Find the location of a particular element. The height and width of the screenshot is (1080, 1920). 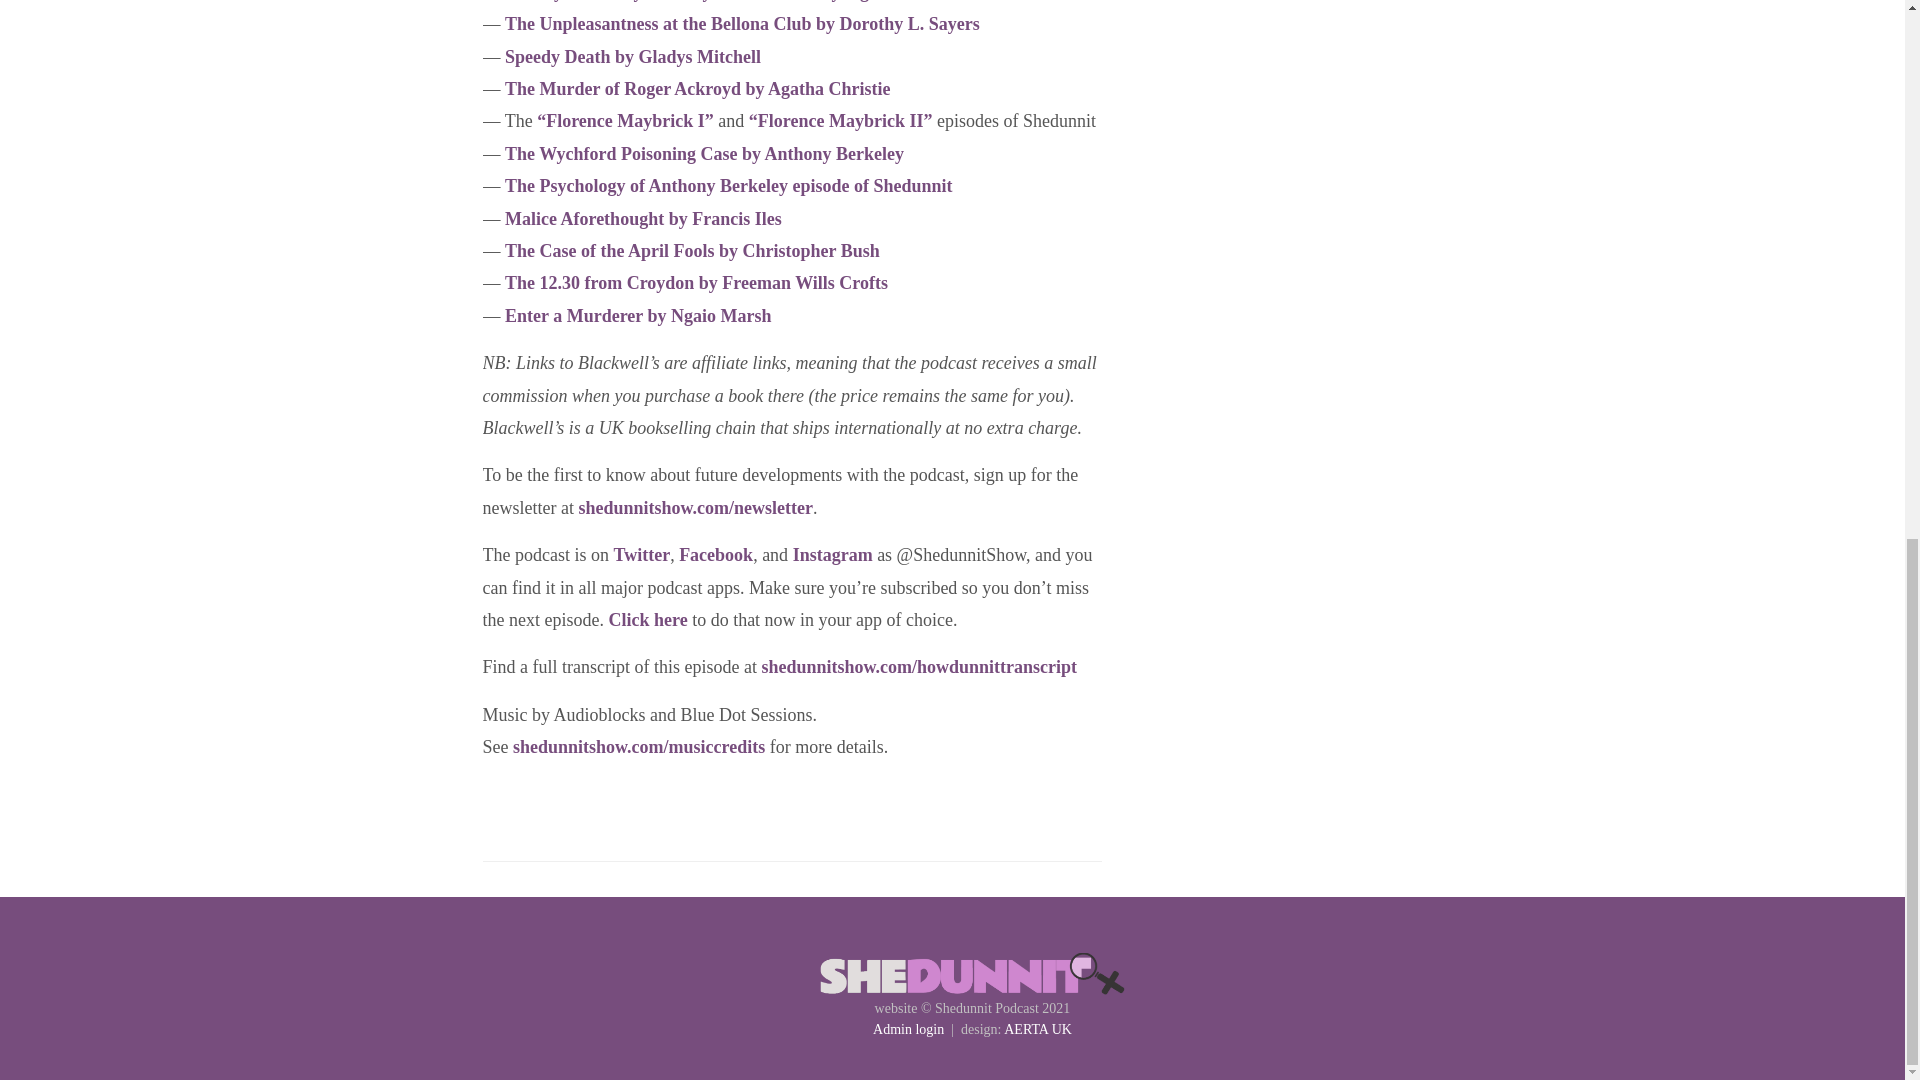

The Psychology of Anthony Berkeley episode of Shedunnit is located at coordinates (728, 186).